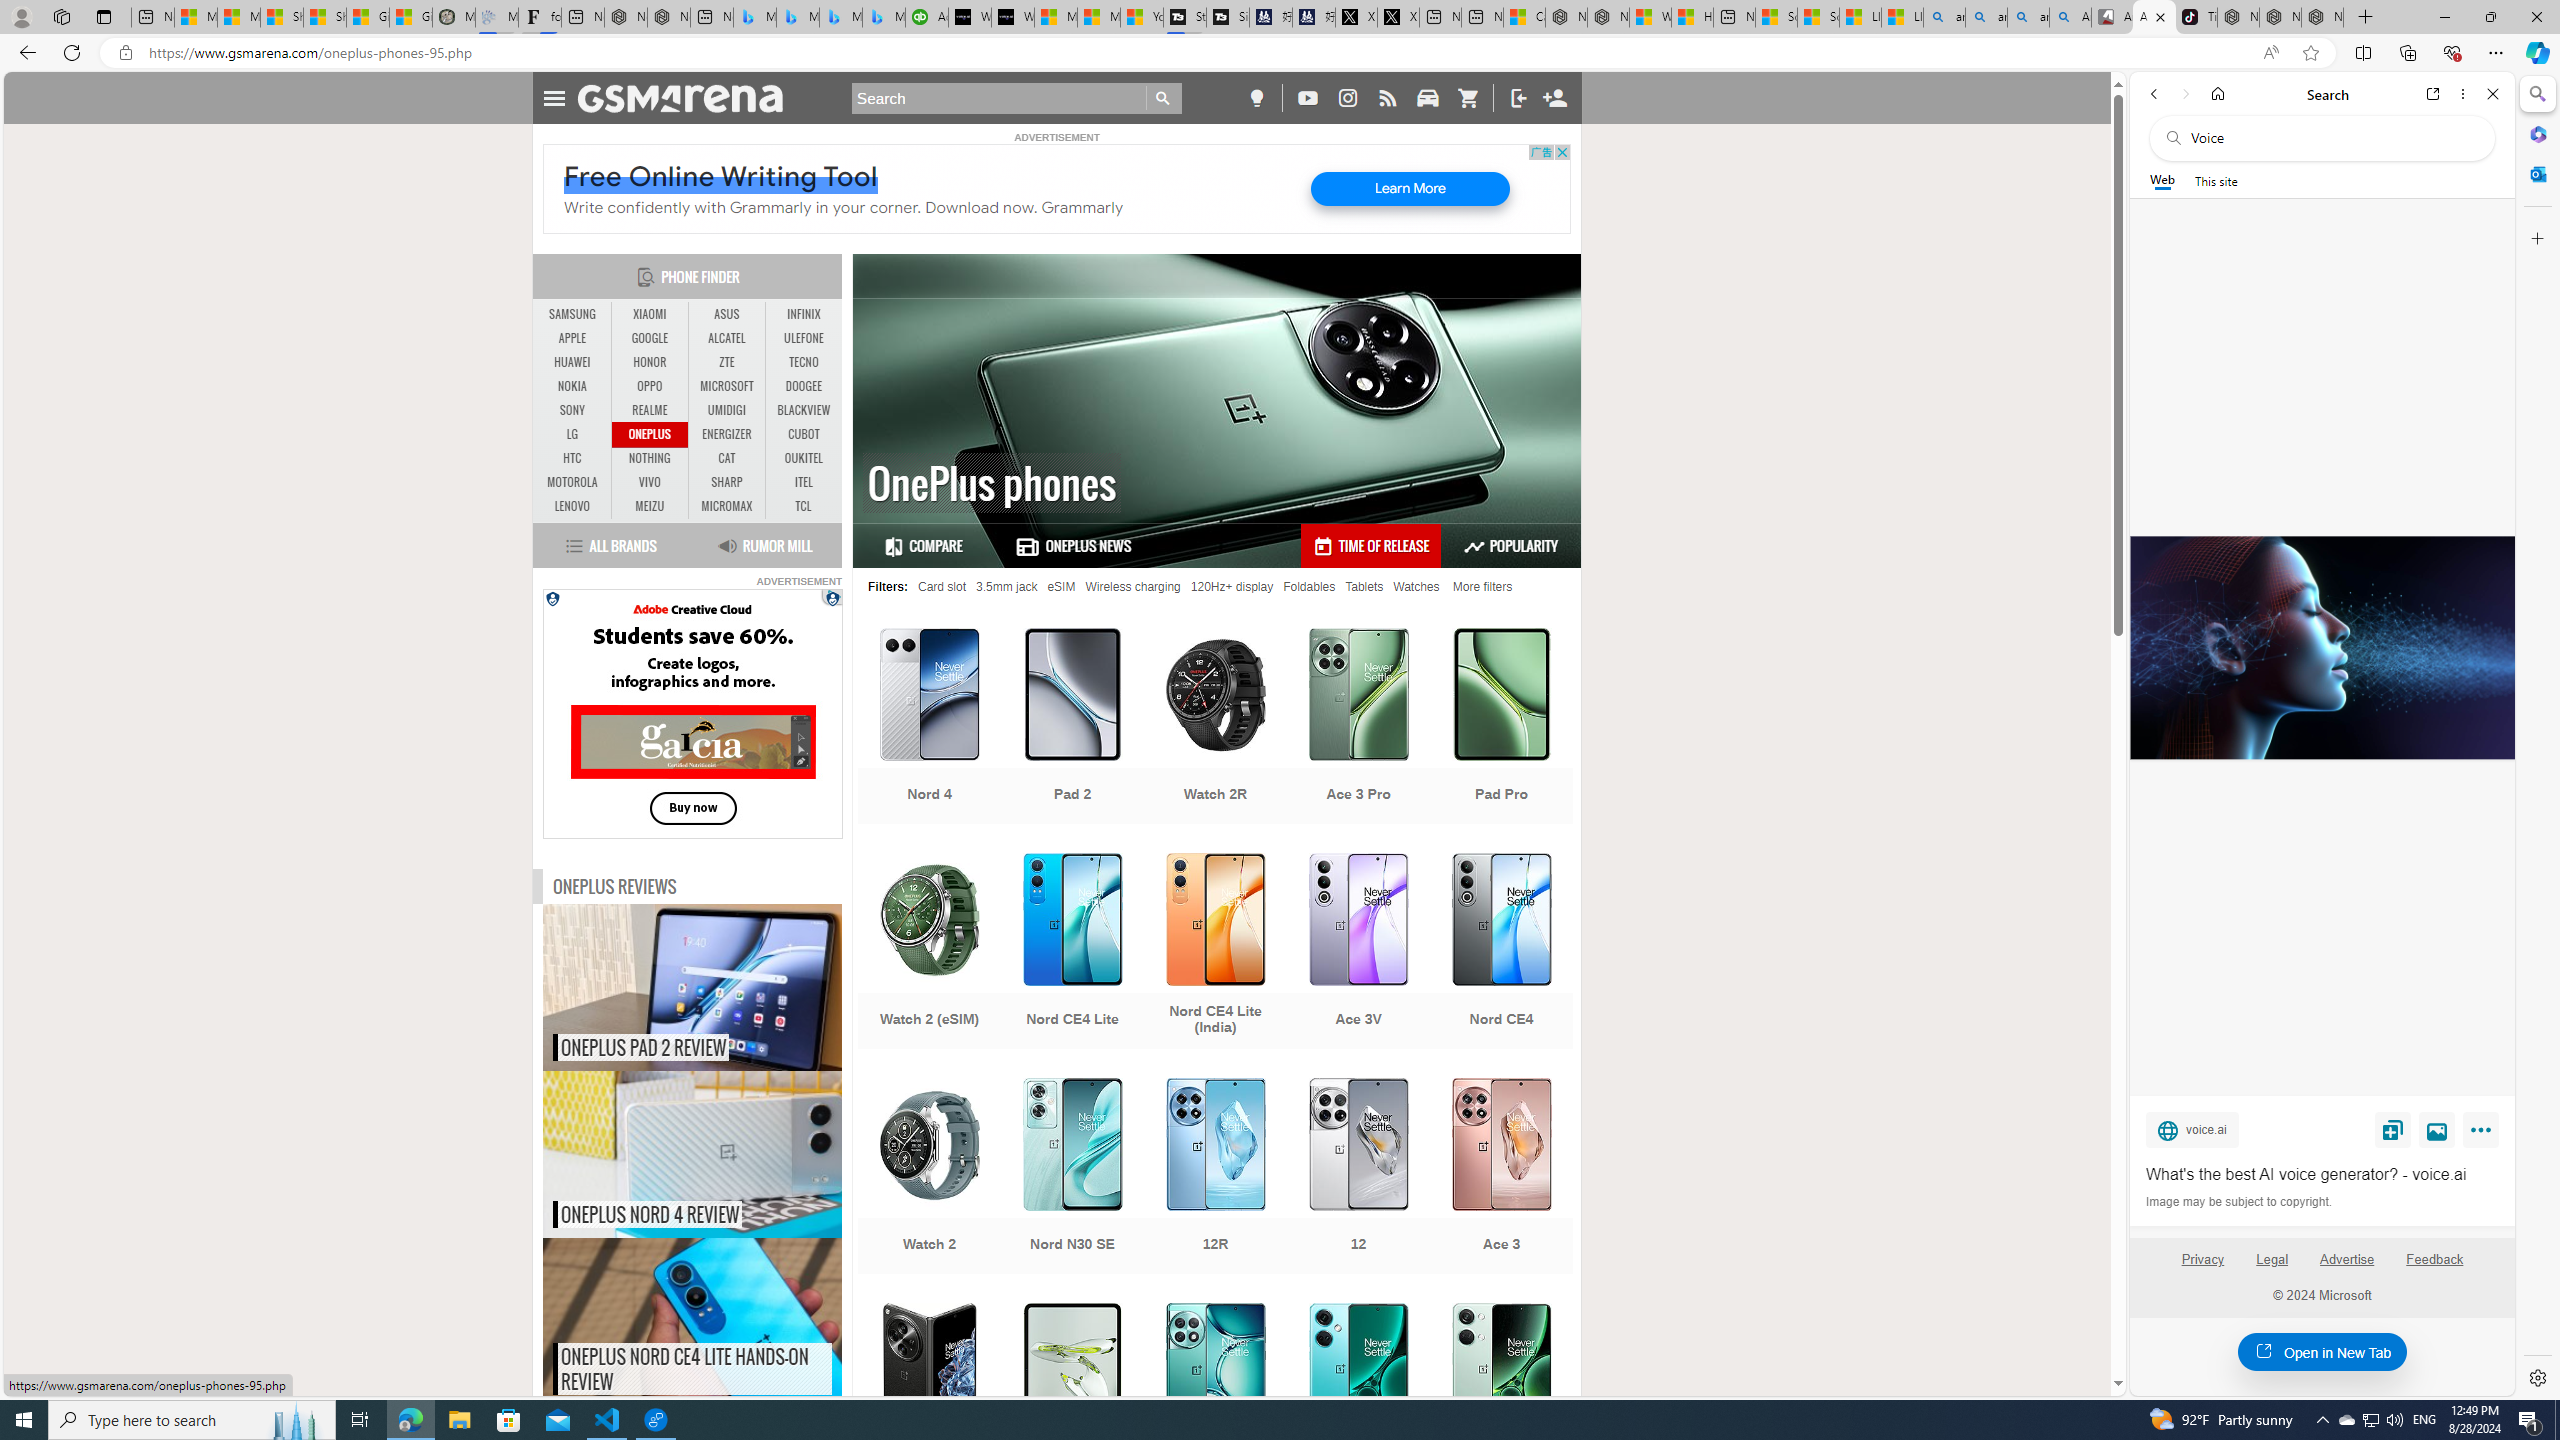  I want to click on voice.ai, so click(2192, 1129).